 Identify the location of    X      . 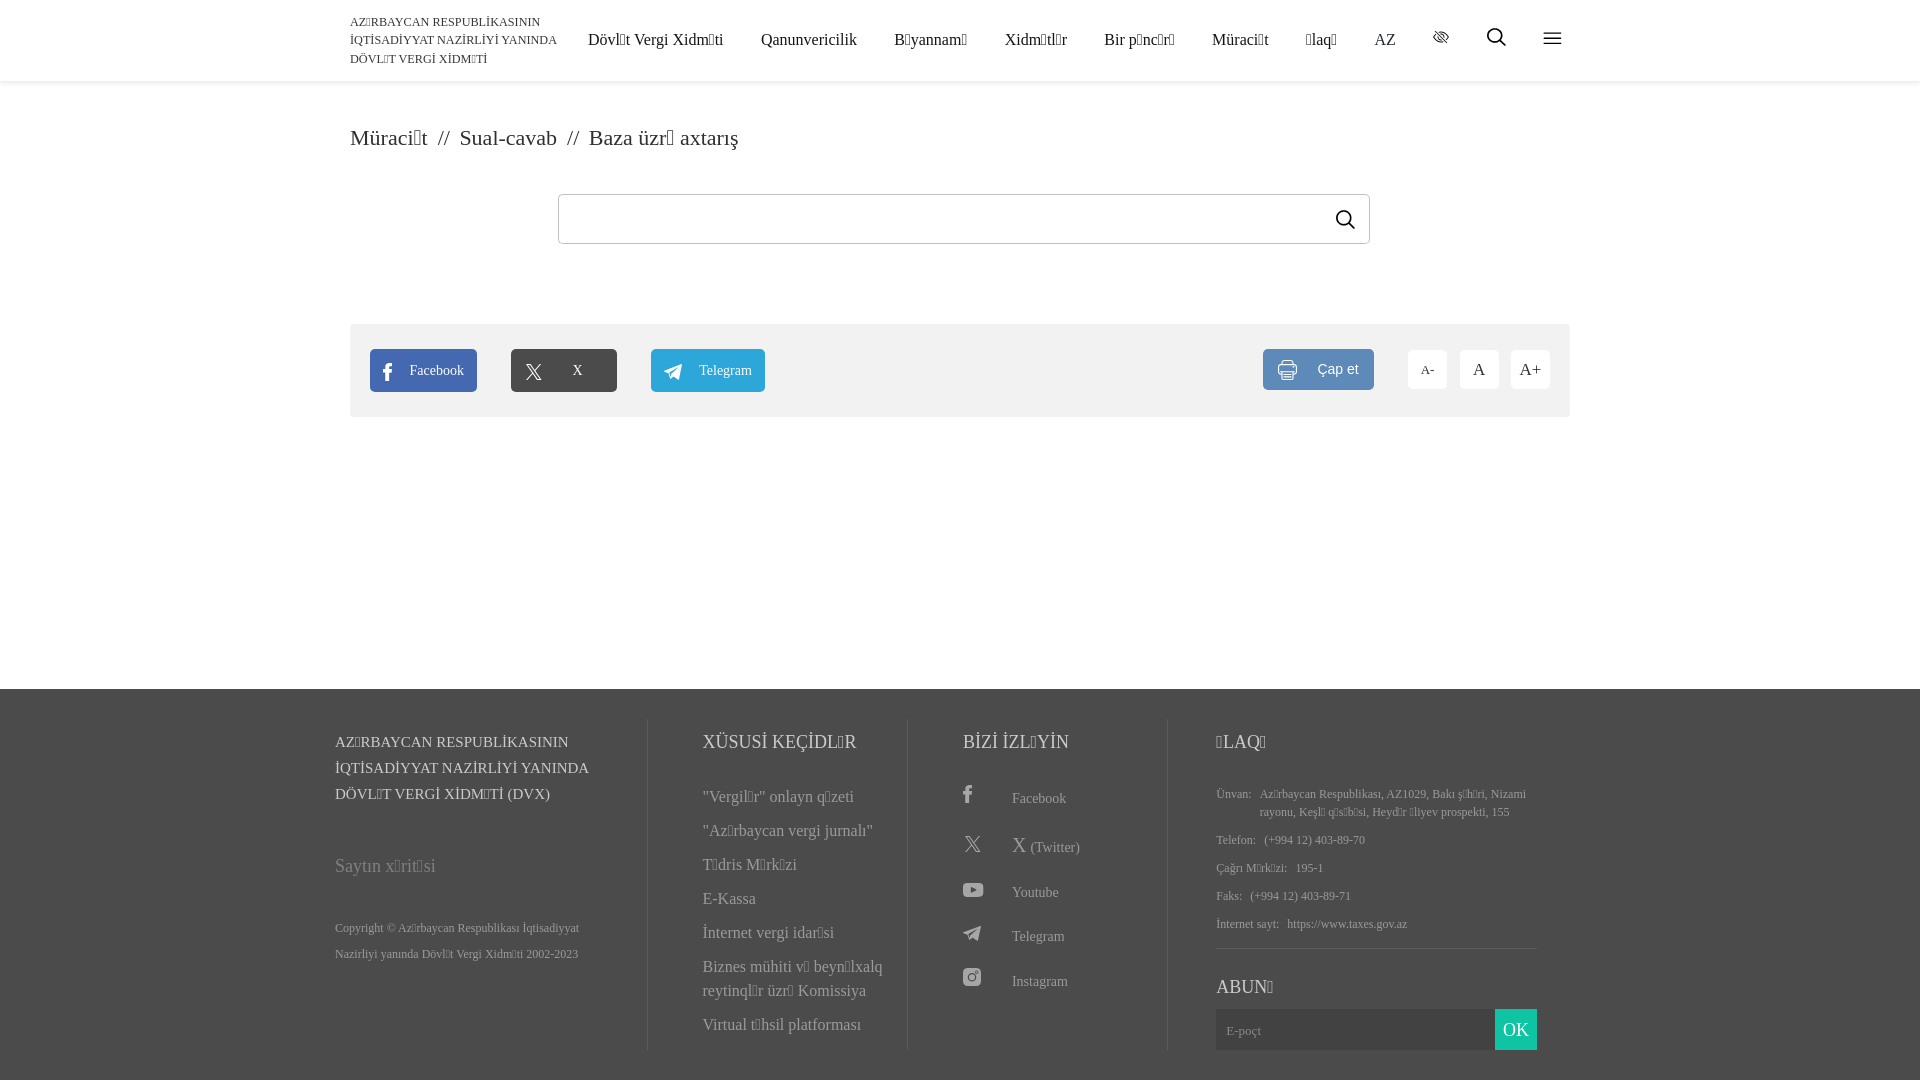
(564, 370).